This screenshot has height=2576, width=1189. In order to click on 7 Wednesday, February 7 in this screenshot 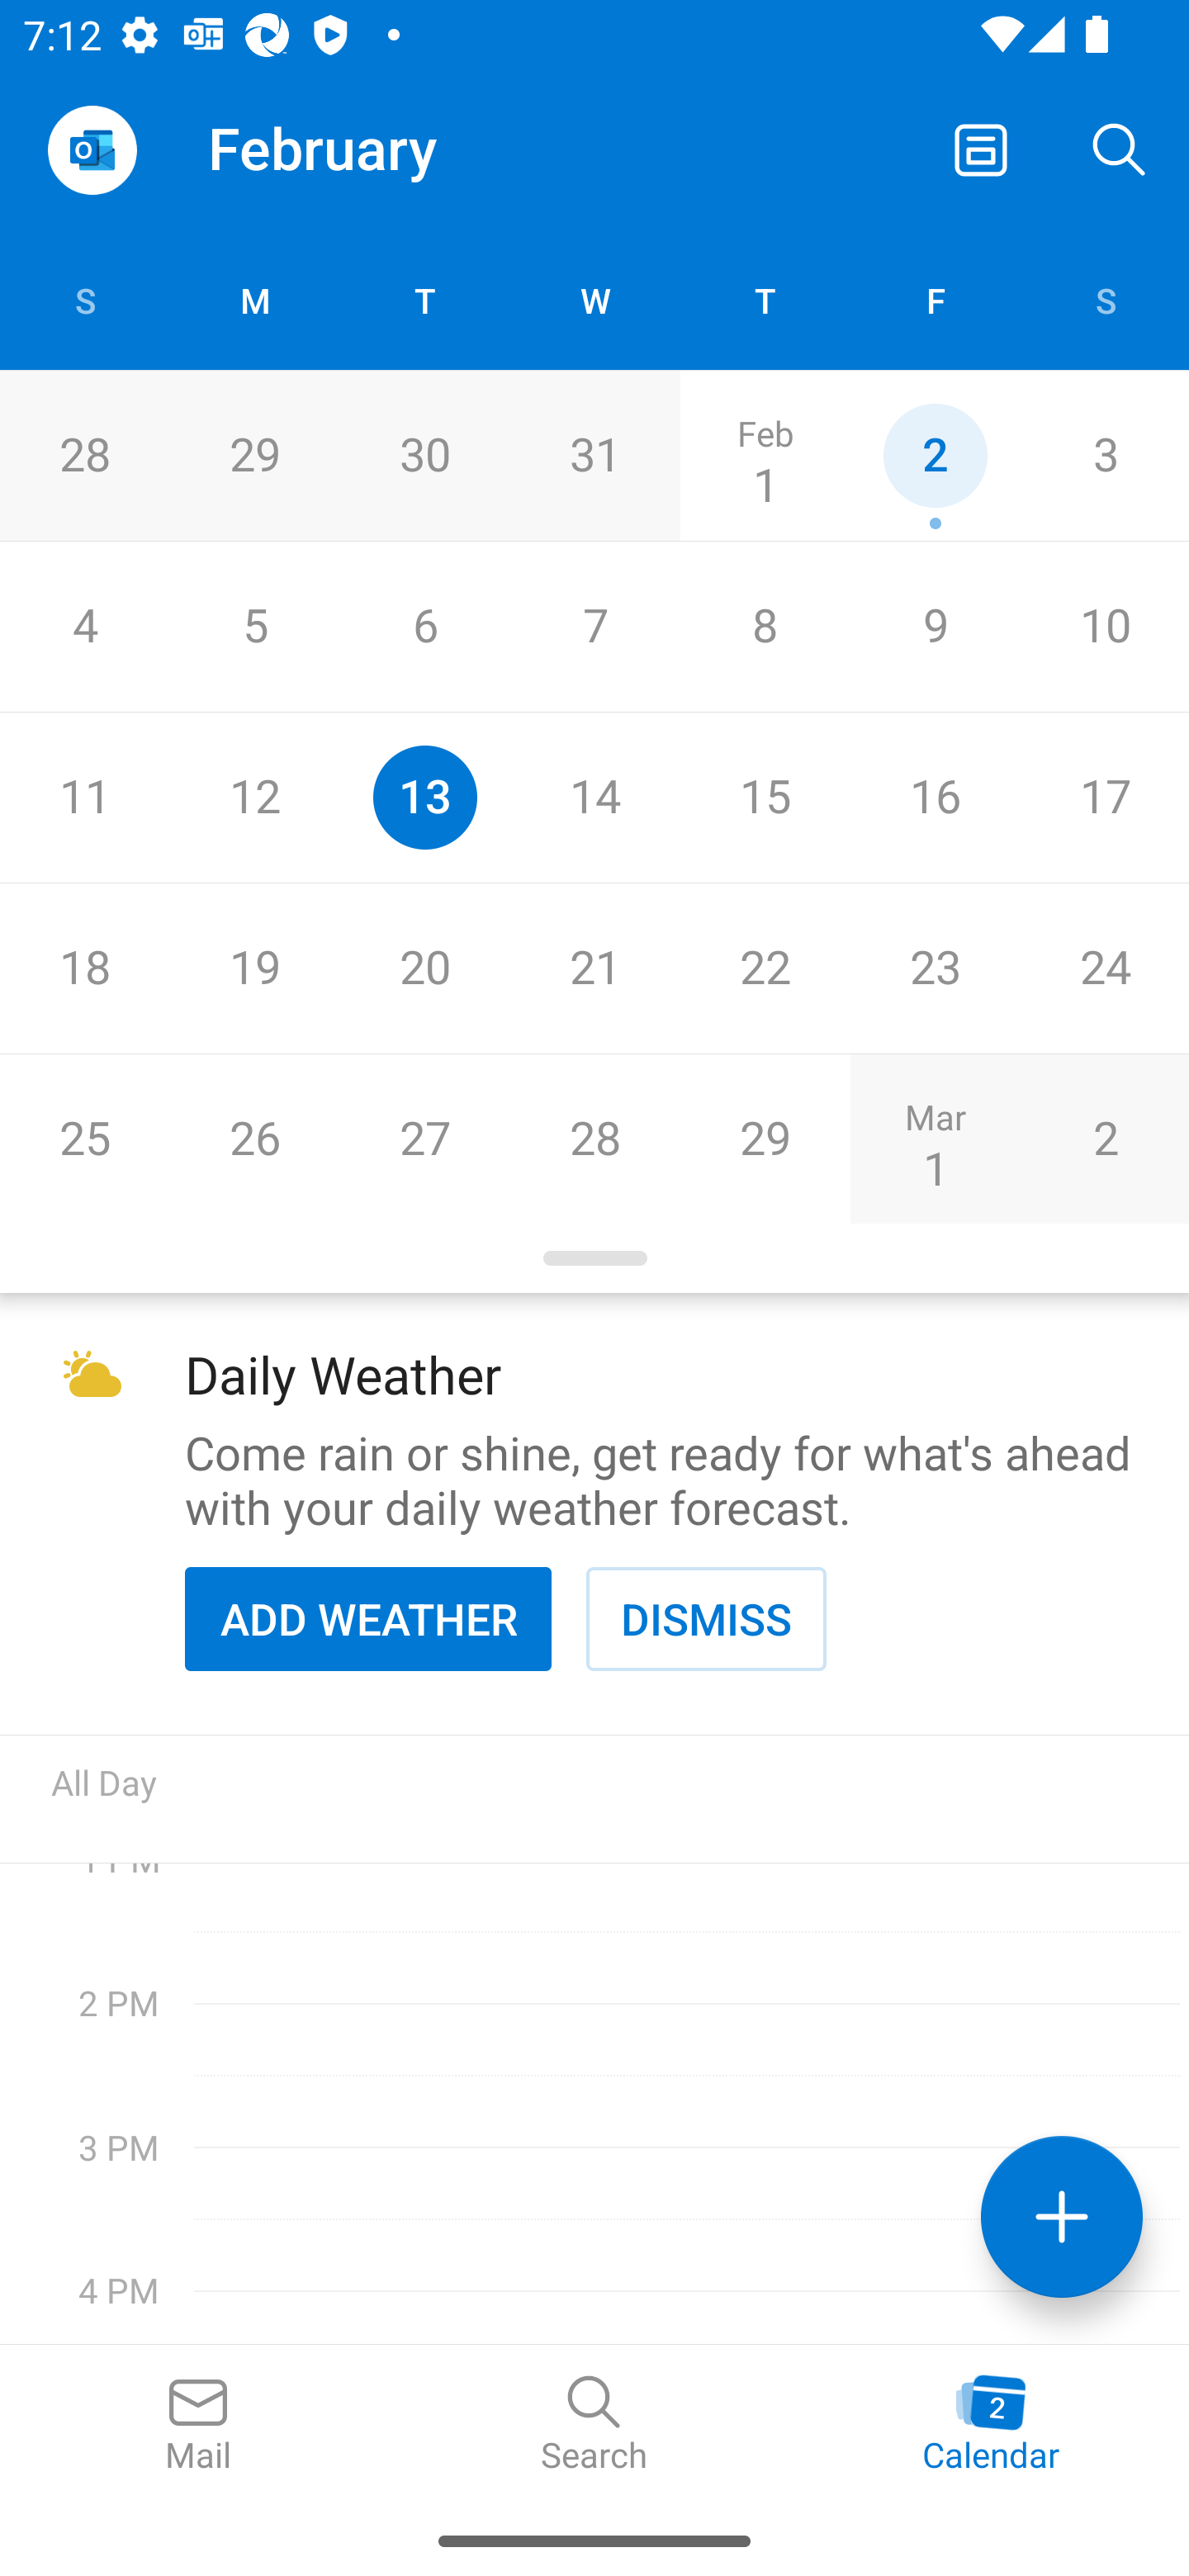, I will do `click(594, 626)`.